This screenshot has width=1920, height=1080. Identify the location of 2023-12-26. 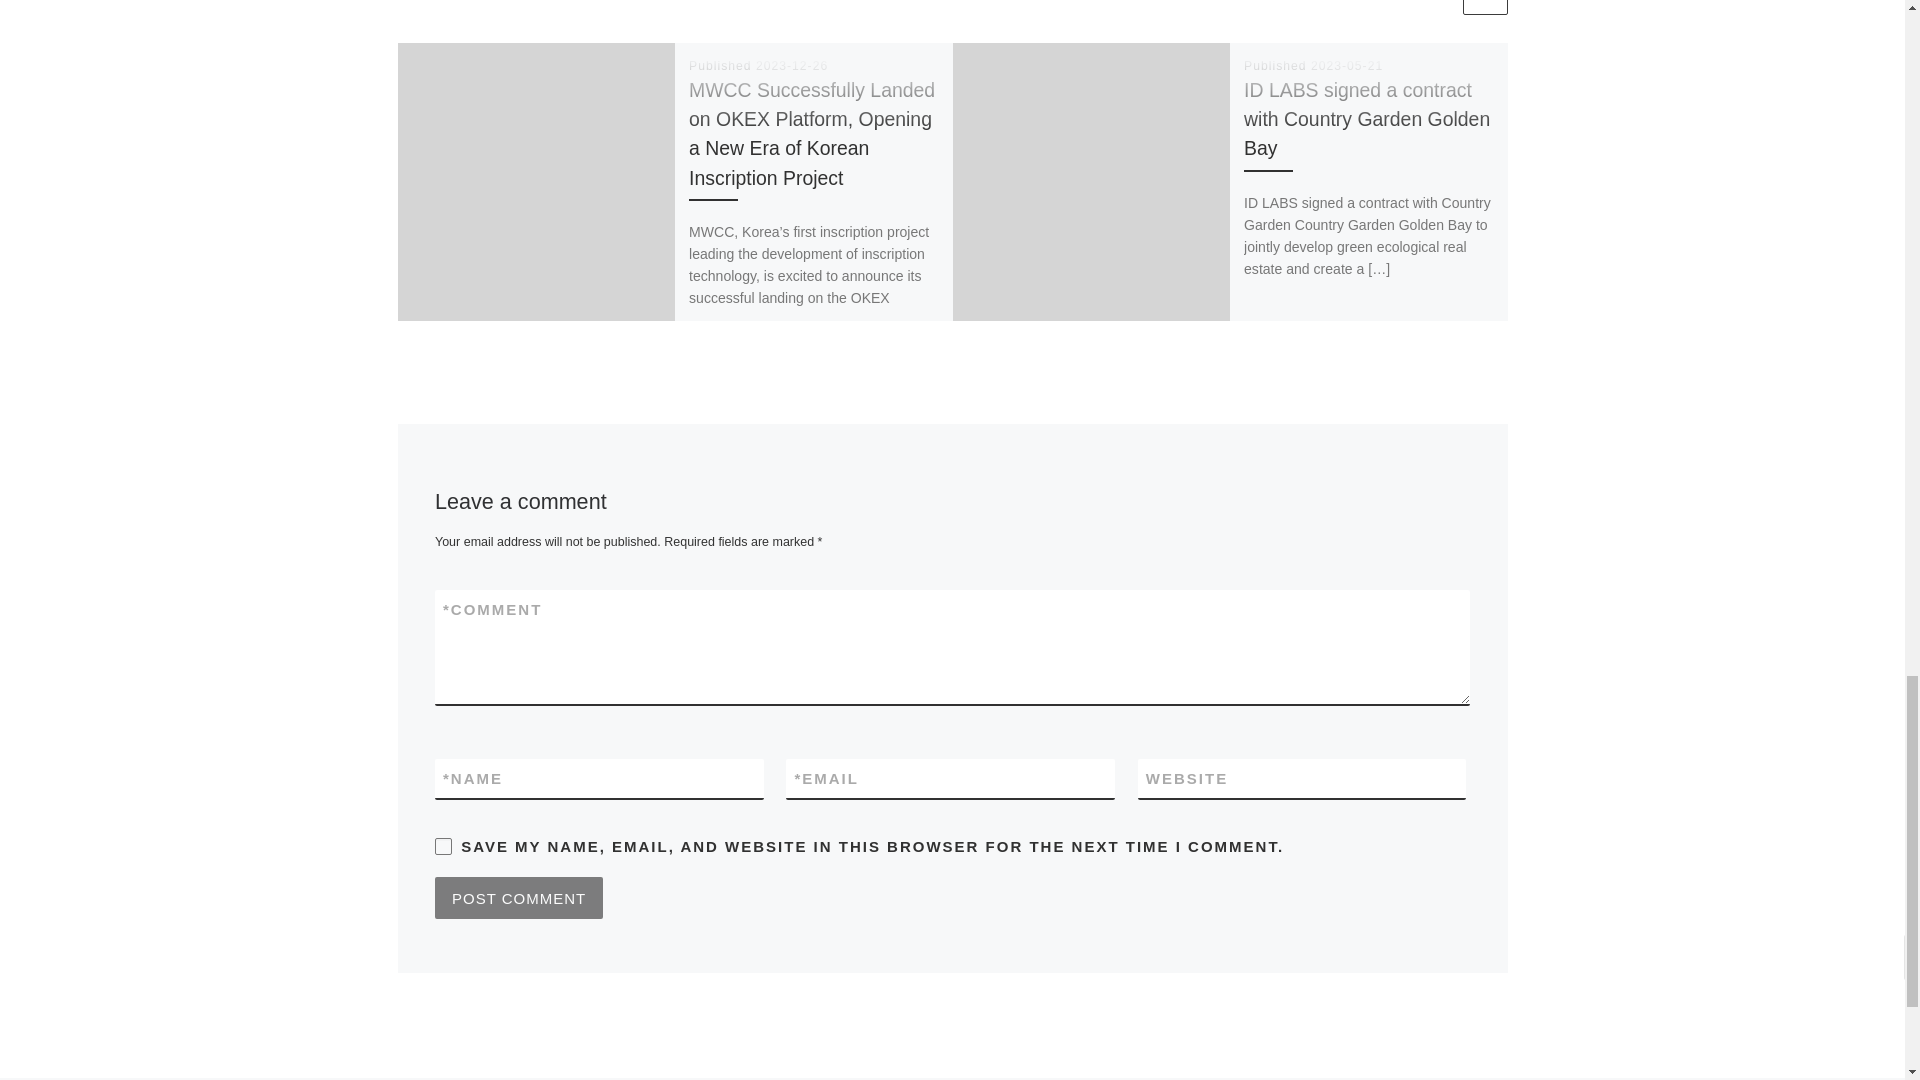
(792, 66).